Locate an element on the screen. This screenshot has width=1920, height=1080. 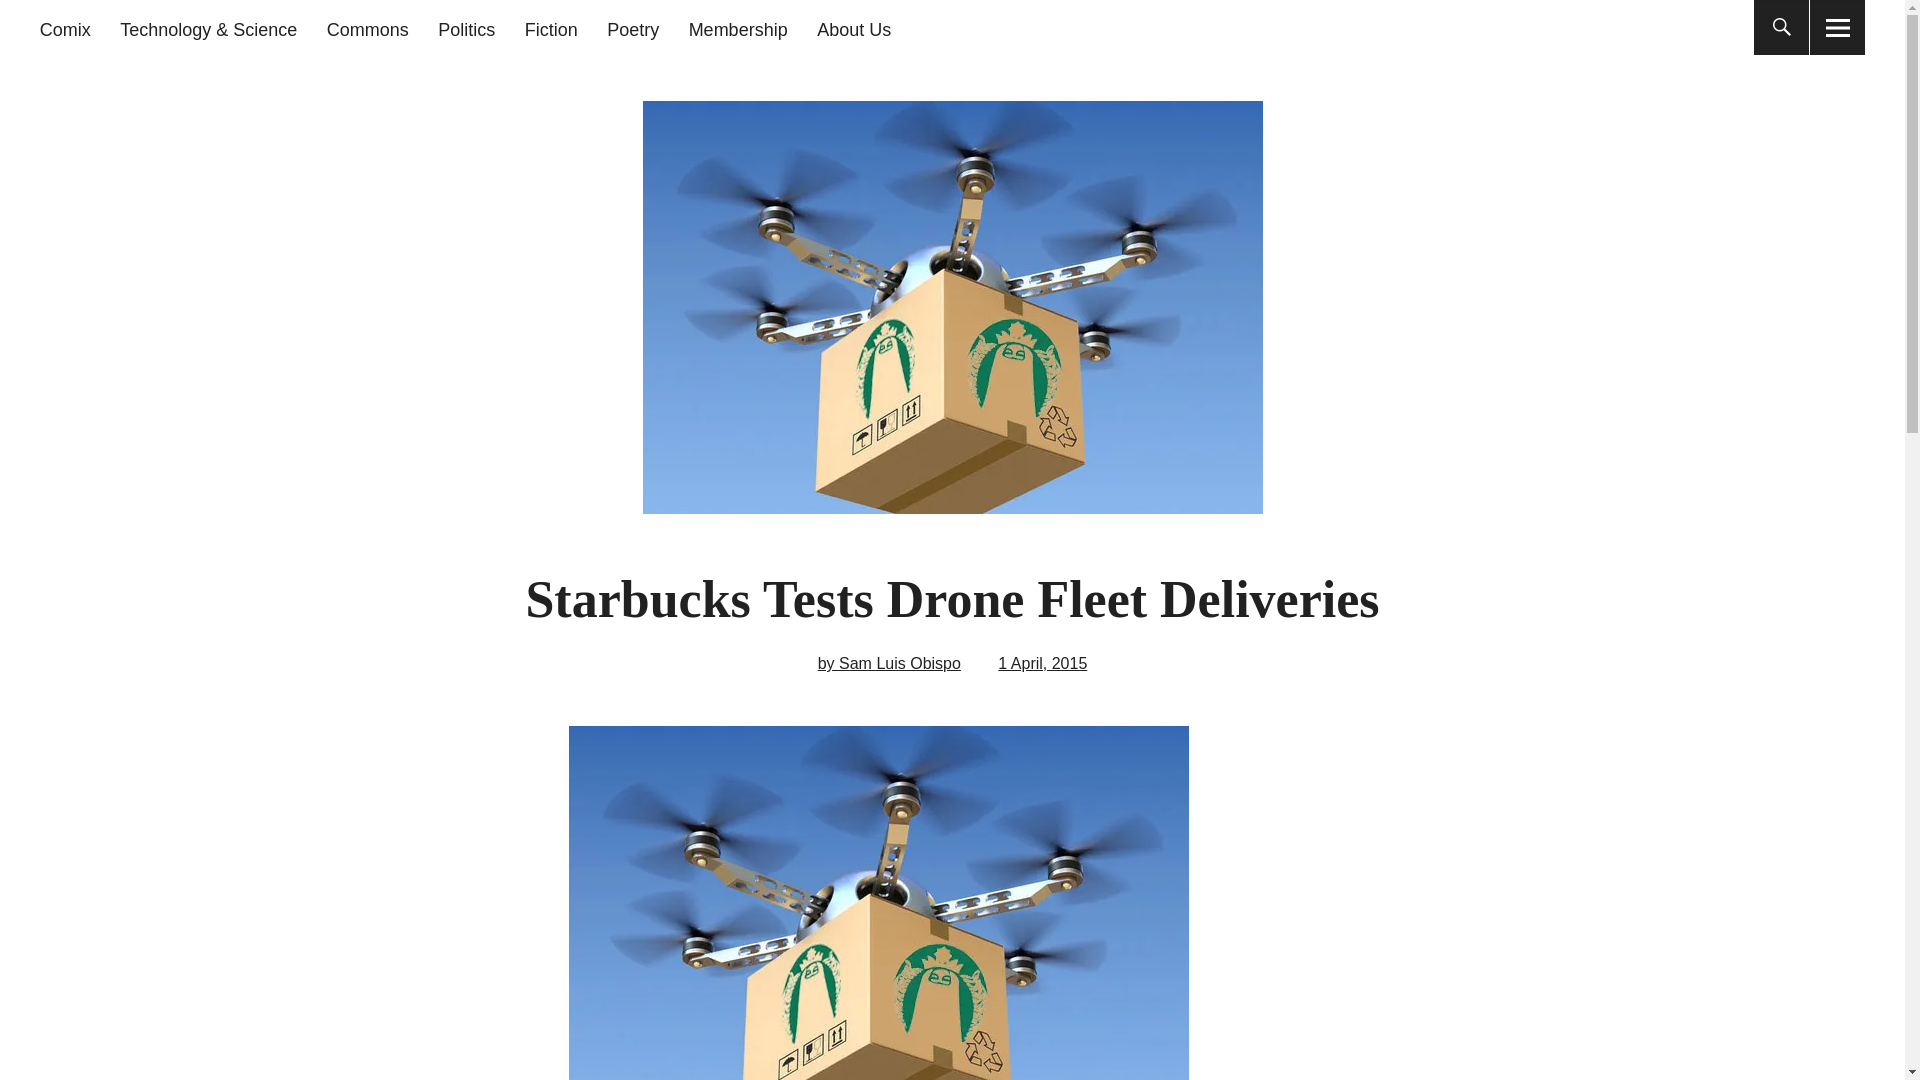
The Seattle Star is located at coordinates (304, 148).